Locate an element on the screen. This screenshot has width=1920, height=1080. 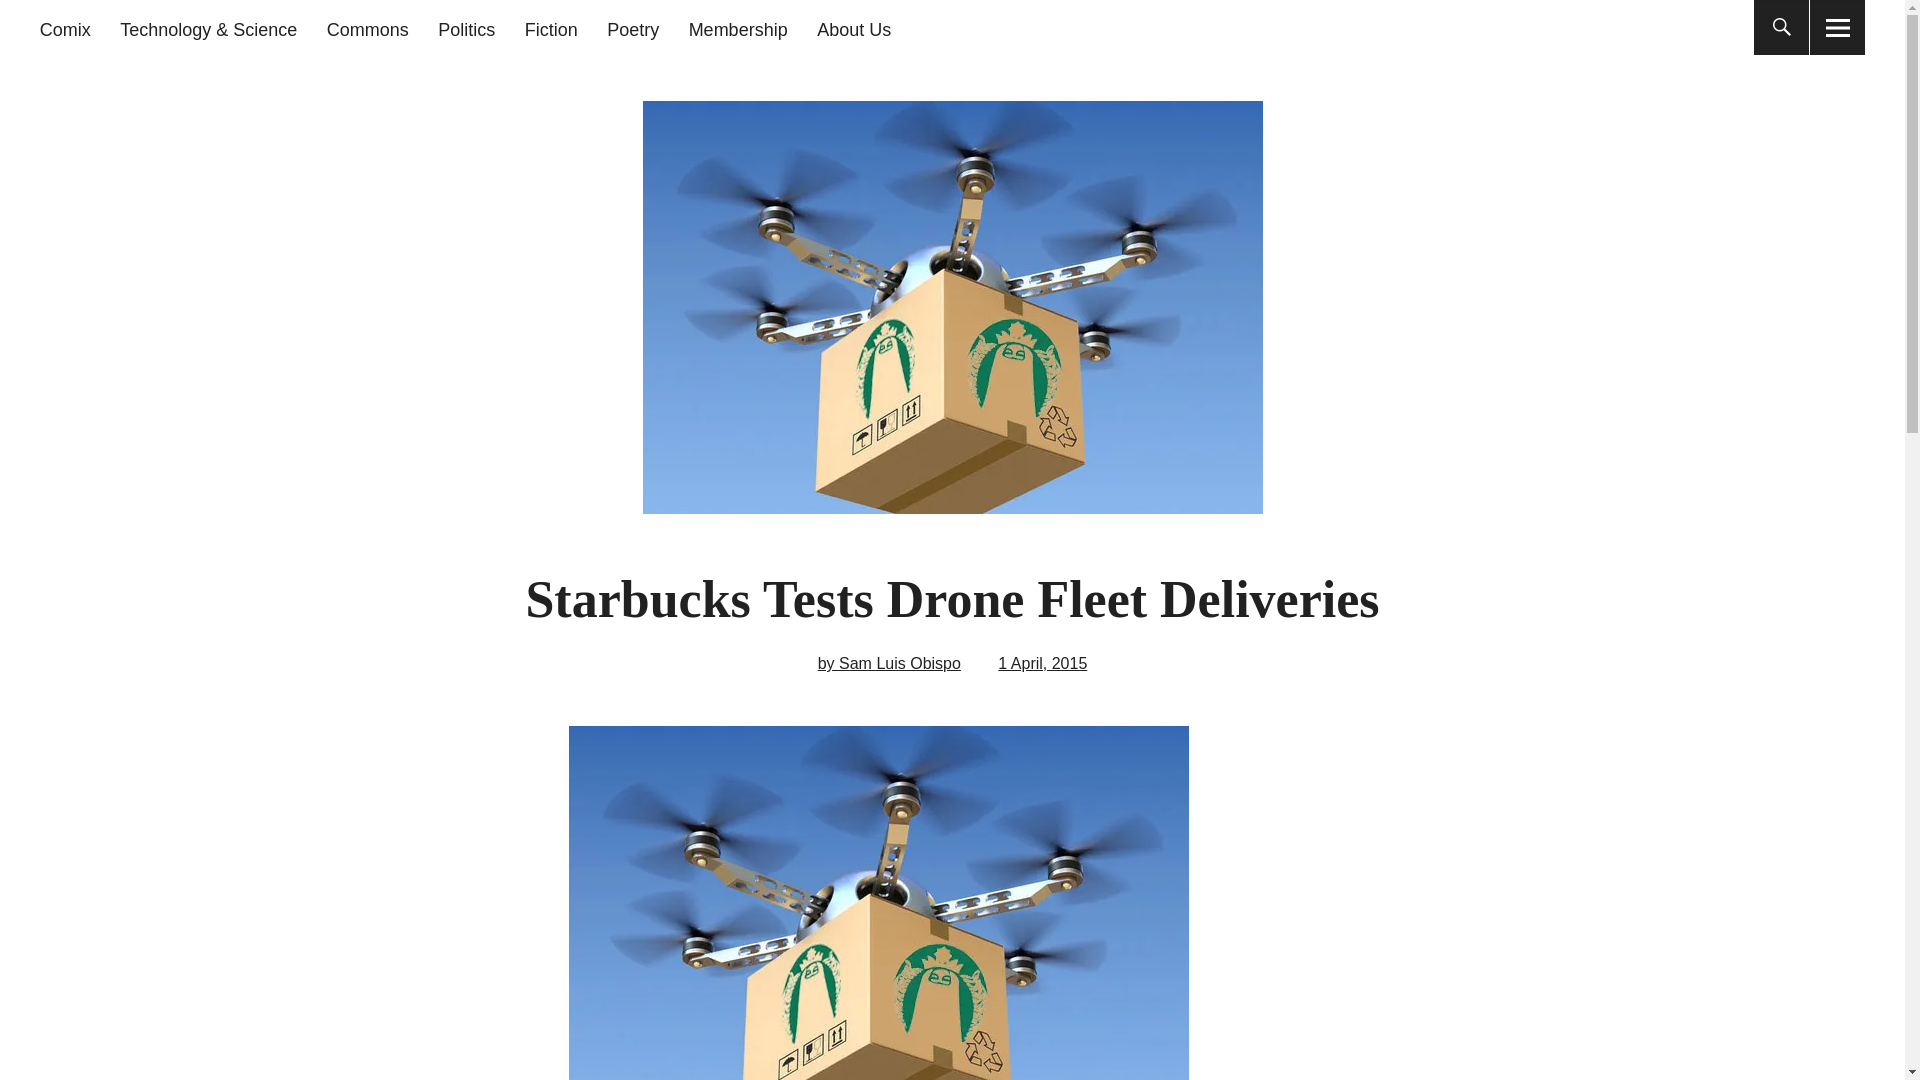
The Seattle Star is located at coordinates (304, 148).